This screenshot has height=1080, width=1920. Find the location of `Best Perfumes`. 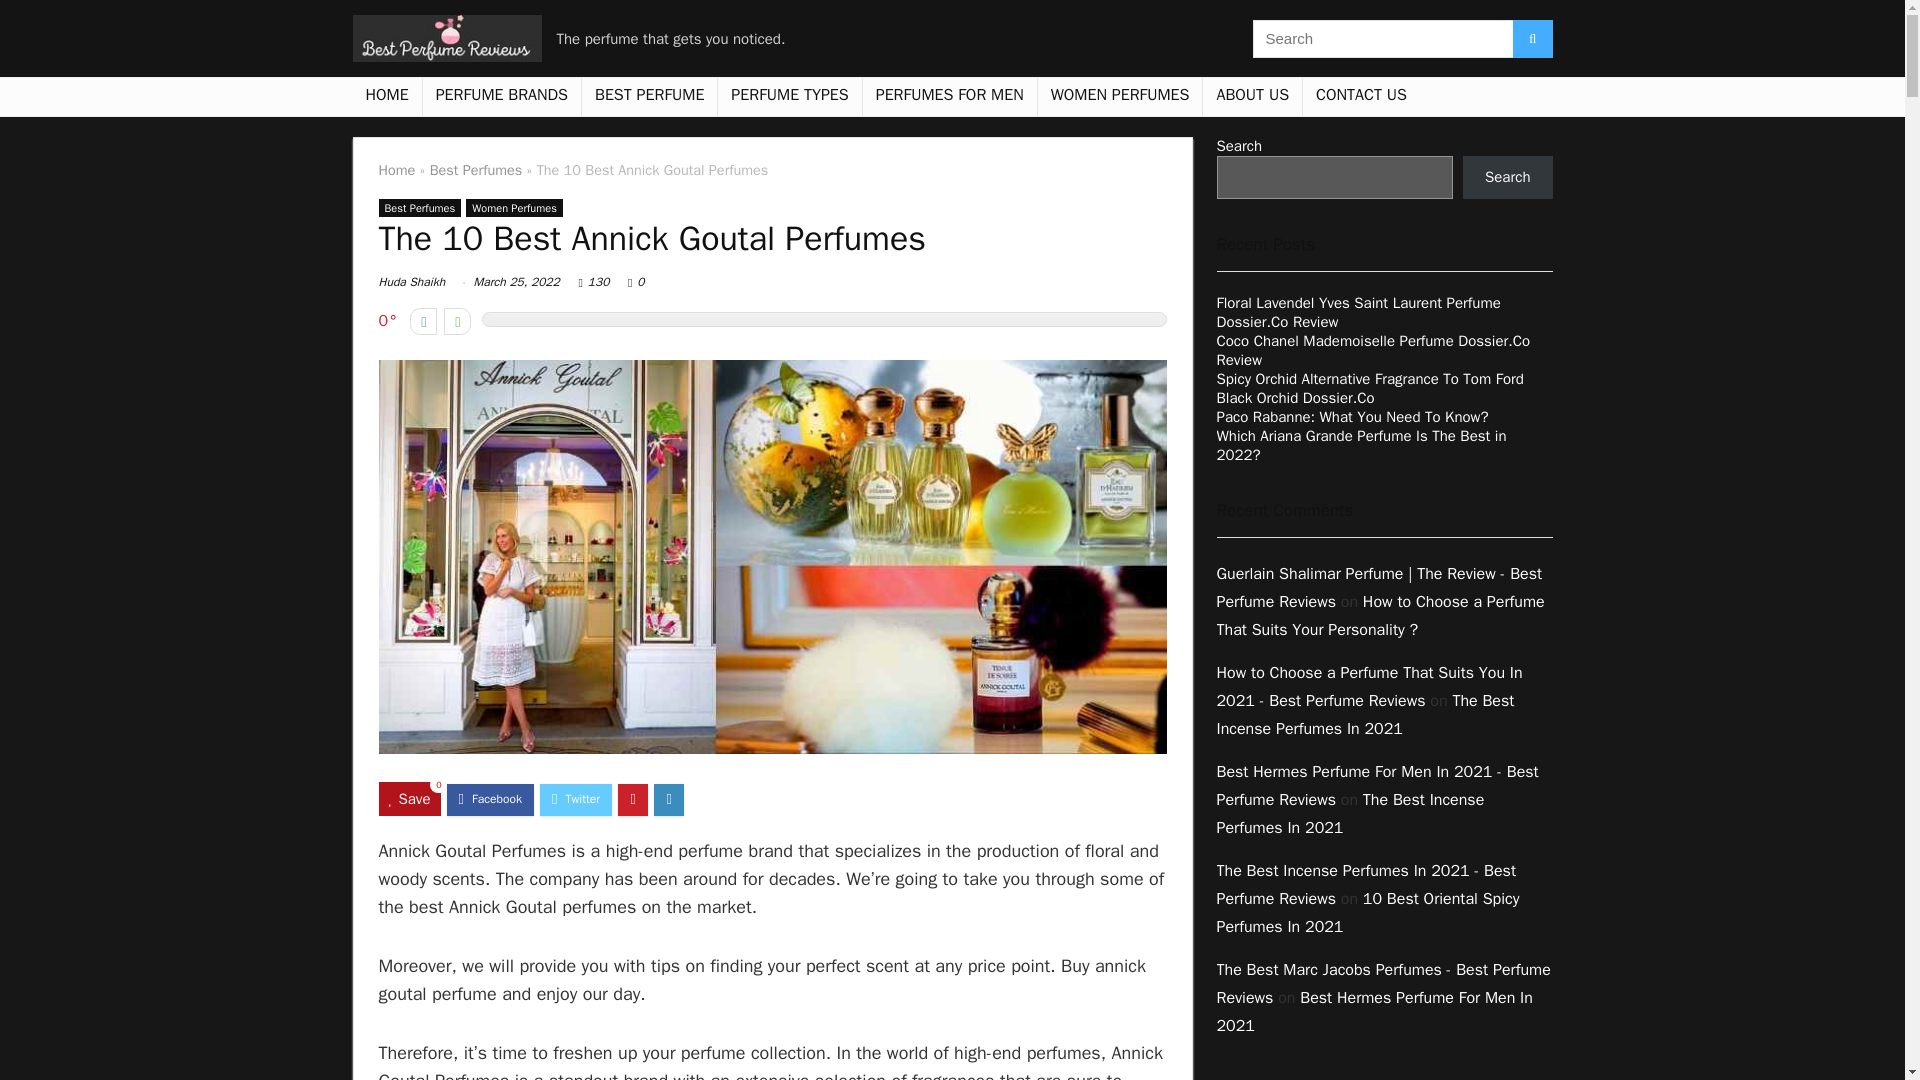

Best Perfumes is located at coordinates (419, 208).